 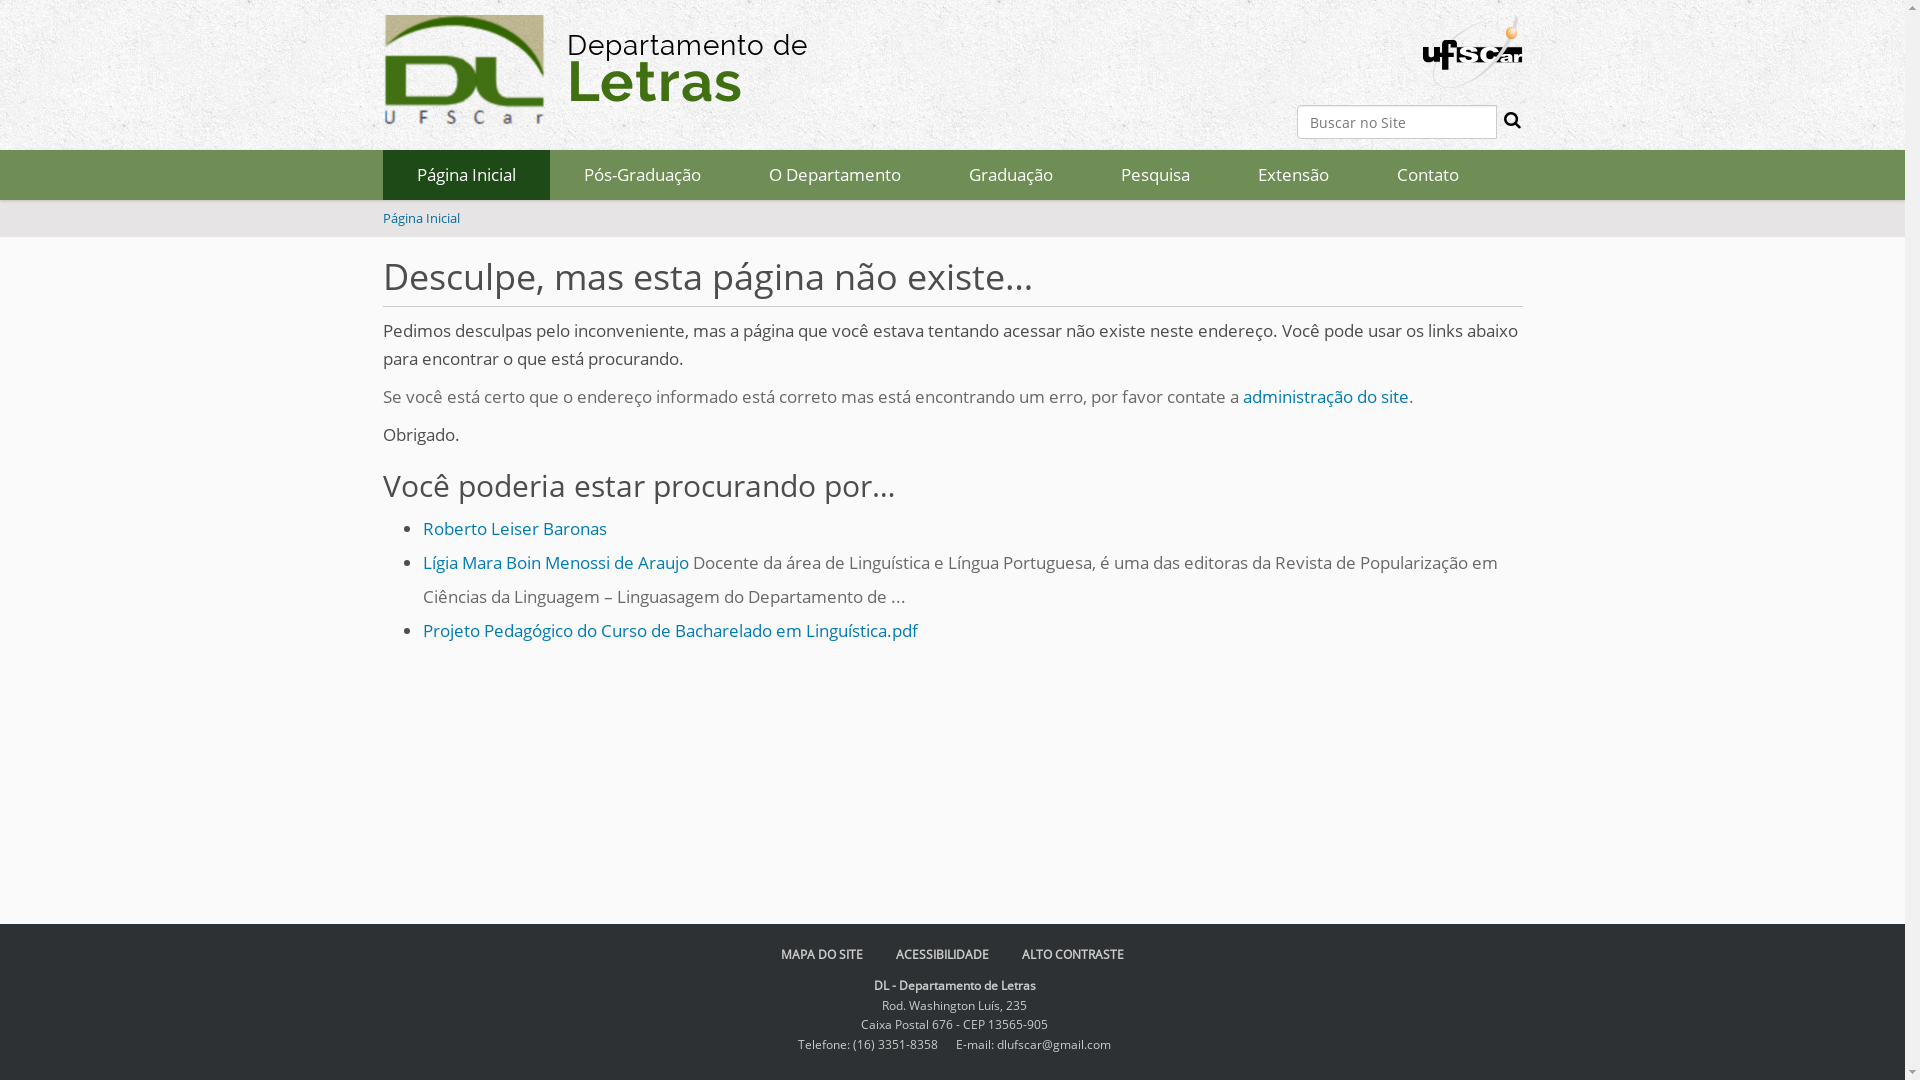 What do you see at coordinates (514, 528) in the screenshot?
I see `Roberto Leiser Baronas` at bounding box center [514, 528].